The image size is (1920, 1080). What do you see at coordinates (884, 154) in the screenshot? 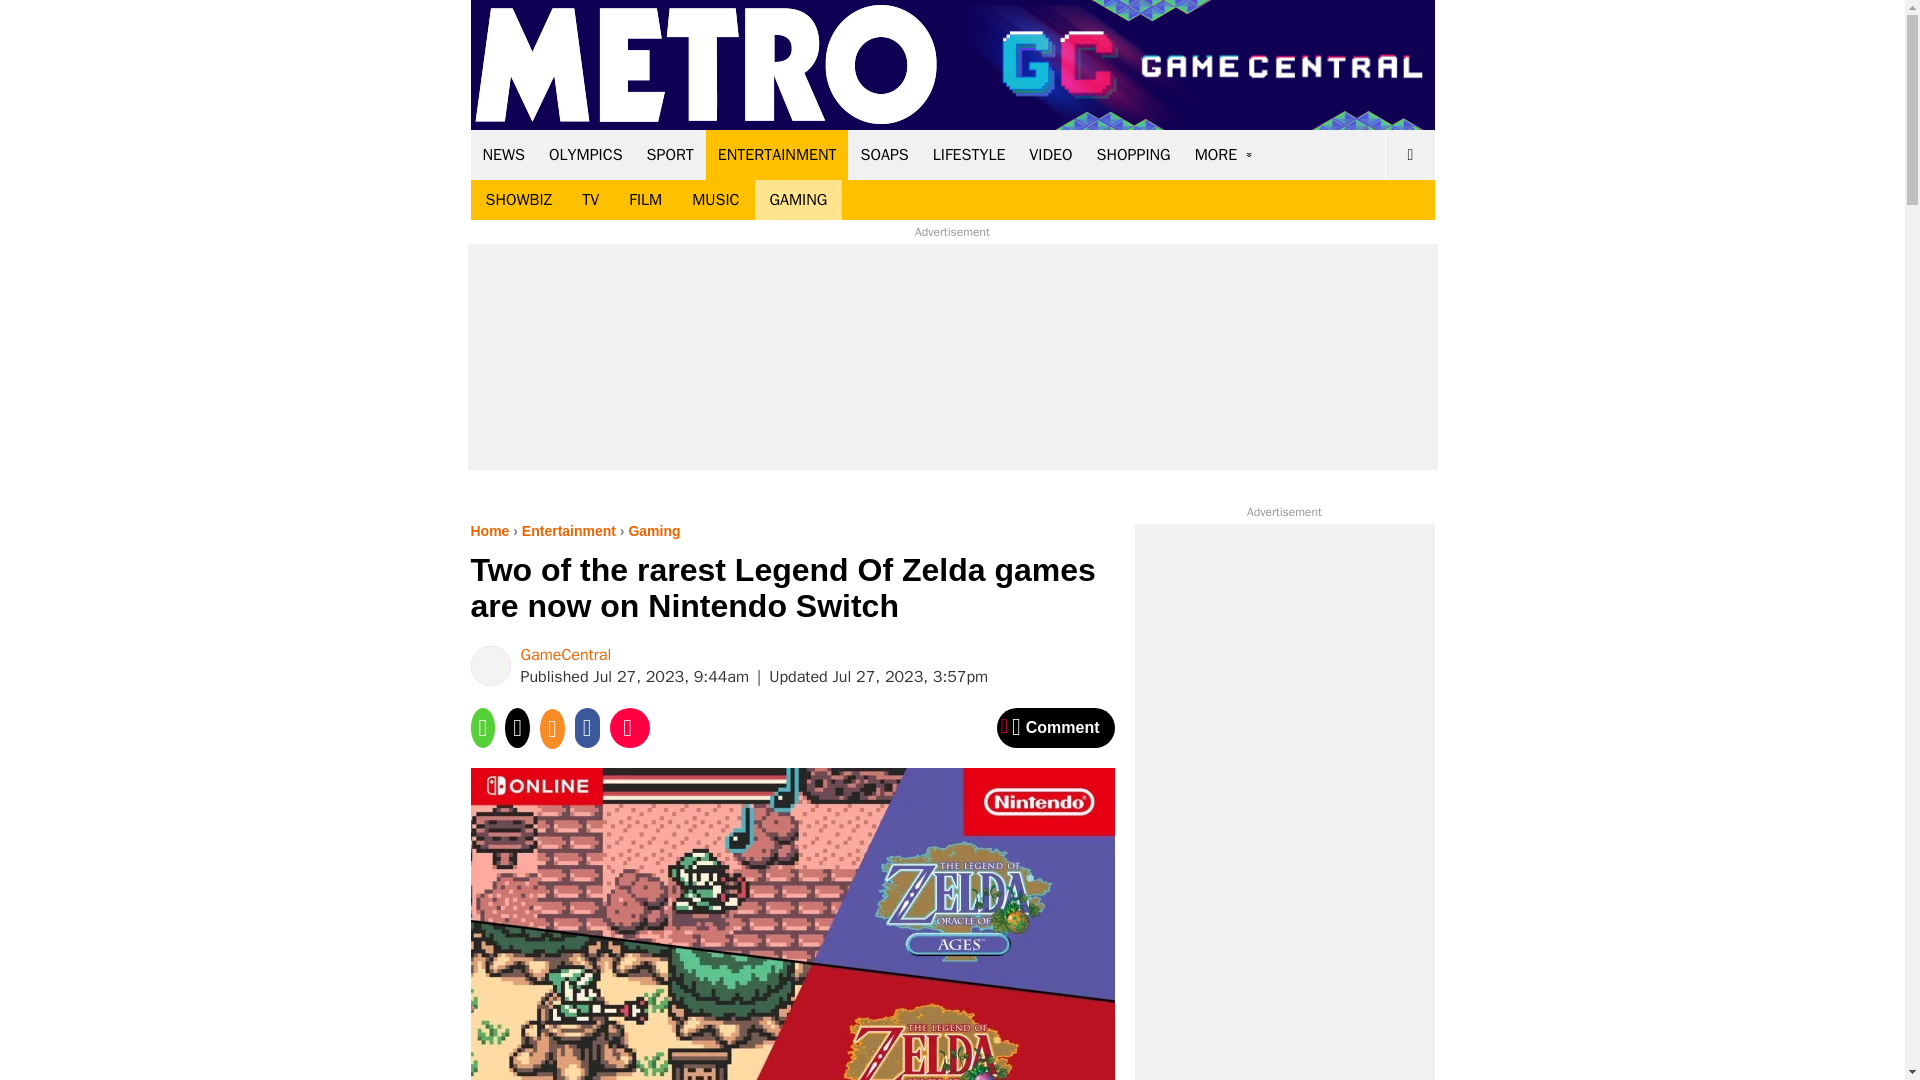
I see `SOAPS` at bounding box center [884, 154].